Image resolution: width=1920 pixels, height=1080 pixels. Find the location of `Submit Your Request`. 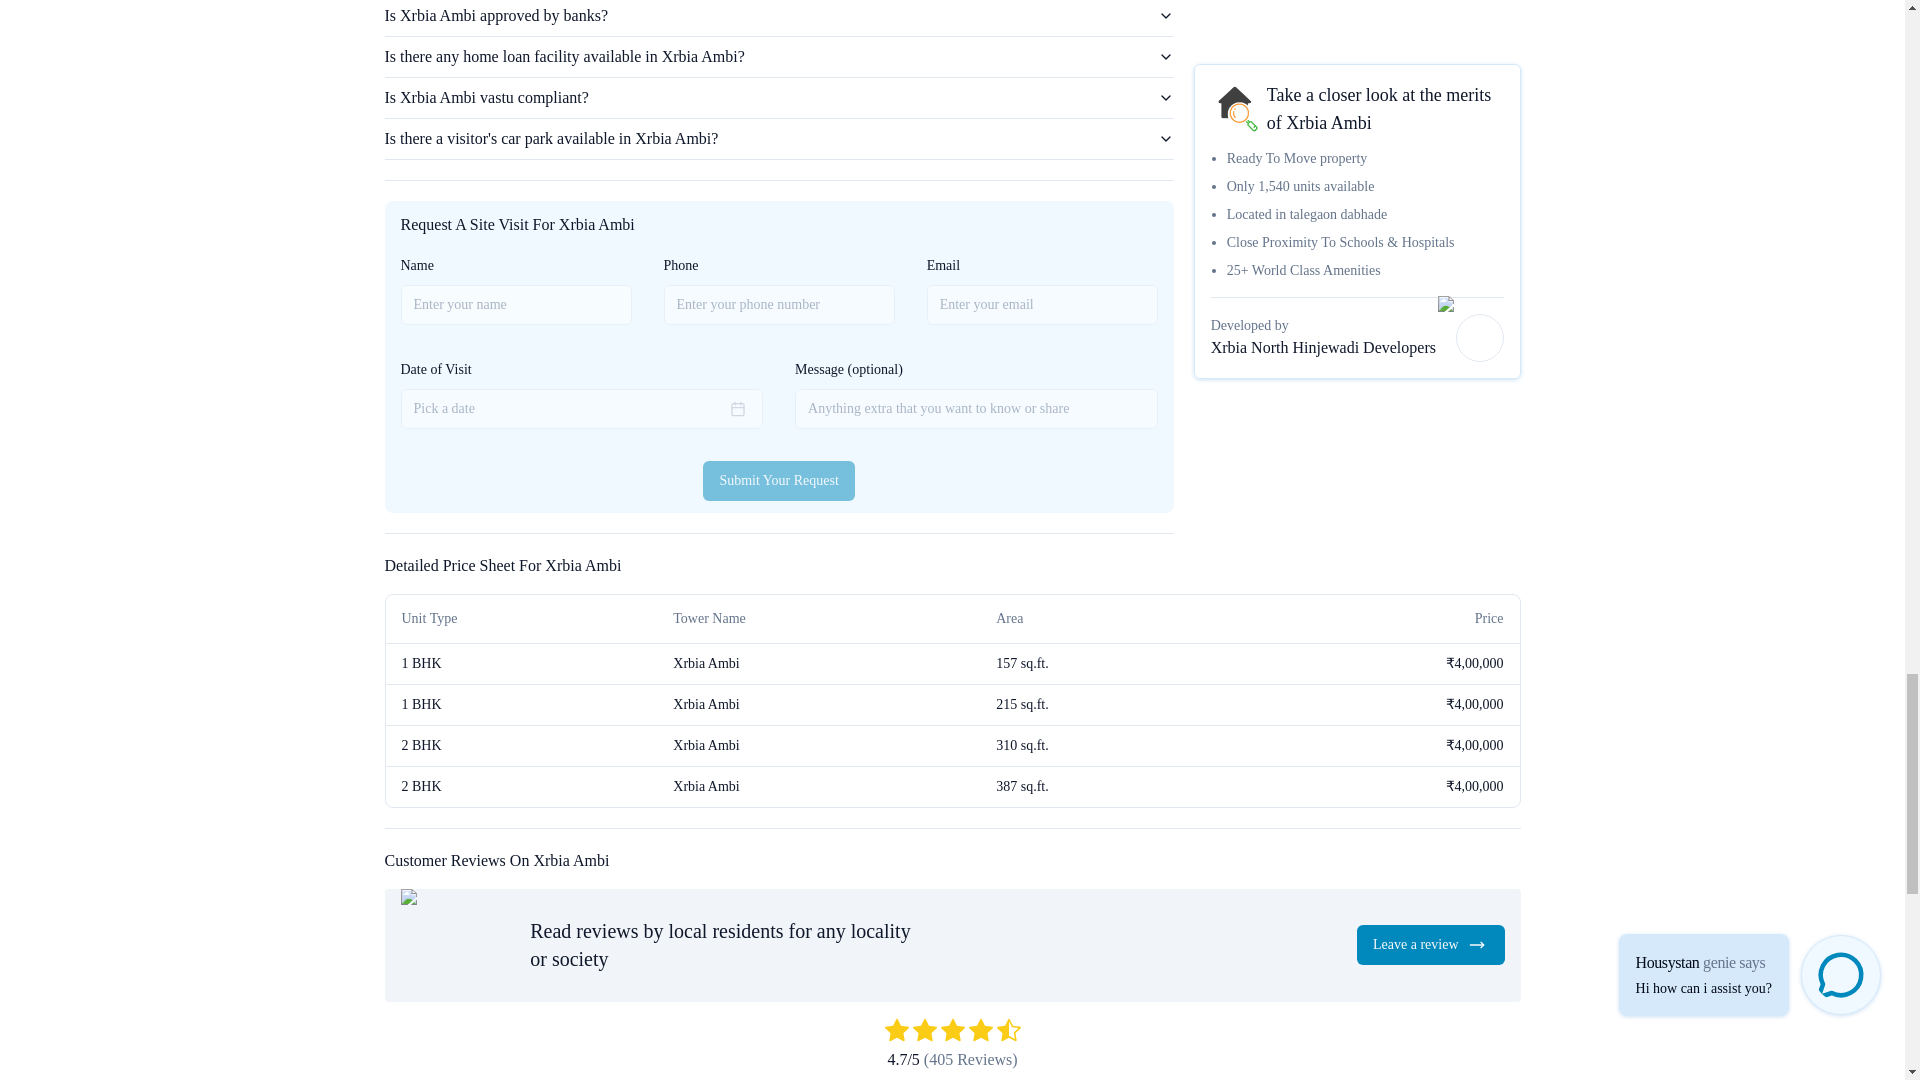

Submit Your Request is located at coordinates (778, 481).